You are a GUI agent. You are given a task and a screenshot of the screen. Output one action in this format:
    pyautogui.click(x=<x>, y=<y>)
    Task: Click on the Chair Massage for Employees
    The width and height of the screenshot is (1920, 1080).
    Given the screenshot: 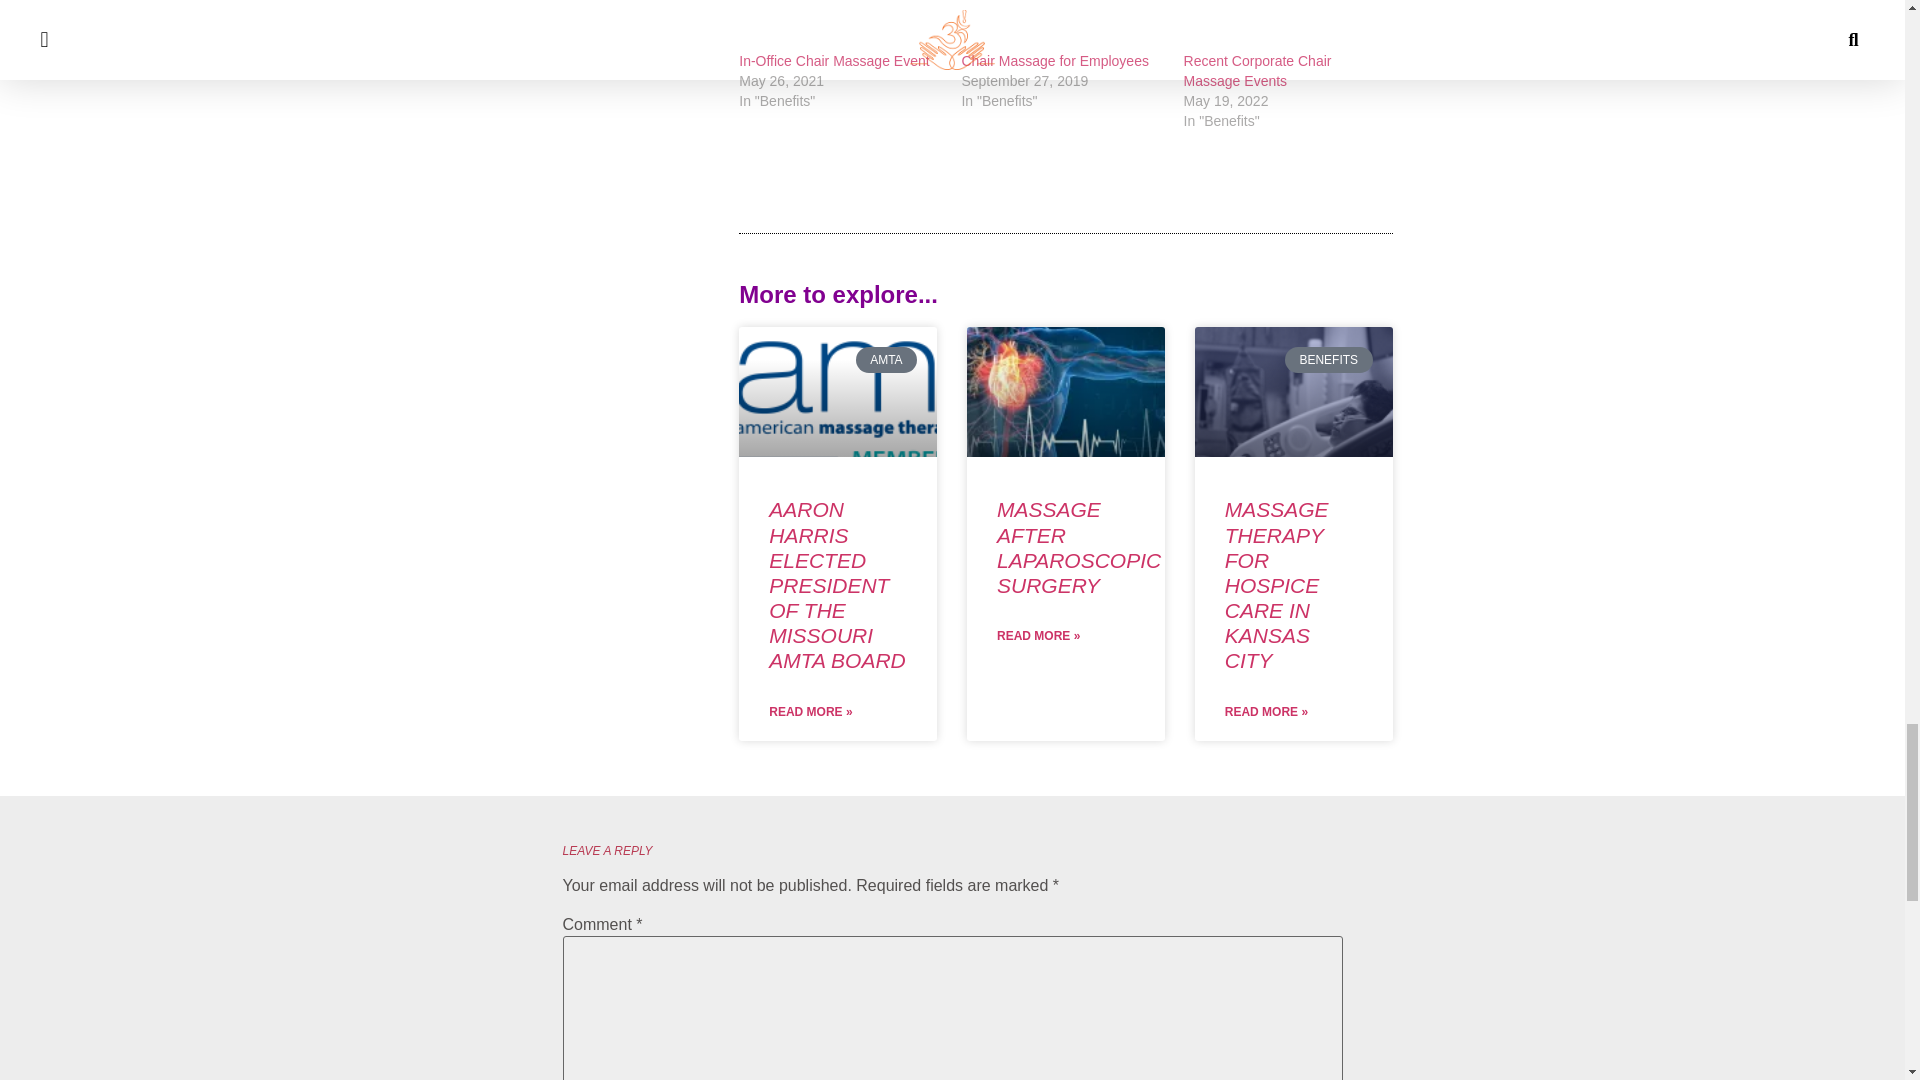 What is the action you would take?
    pyautogui.click(x=1062, y=25)
    